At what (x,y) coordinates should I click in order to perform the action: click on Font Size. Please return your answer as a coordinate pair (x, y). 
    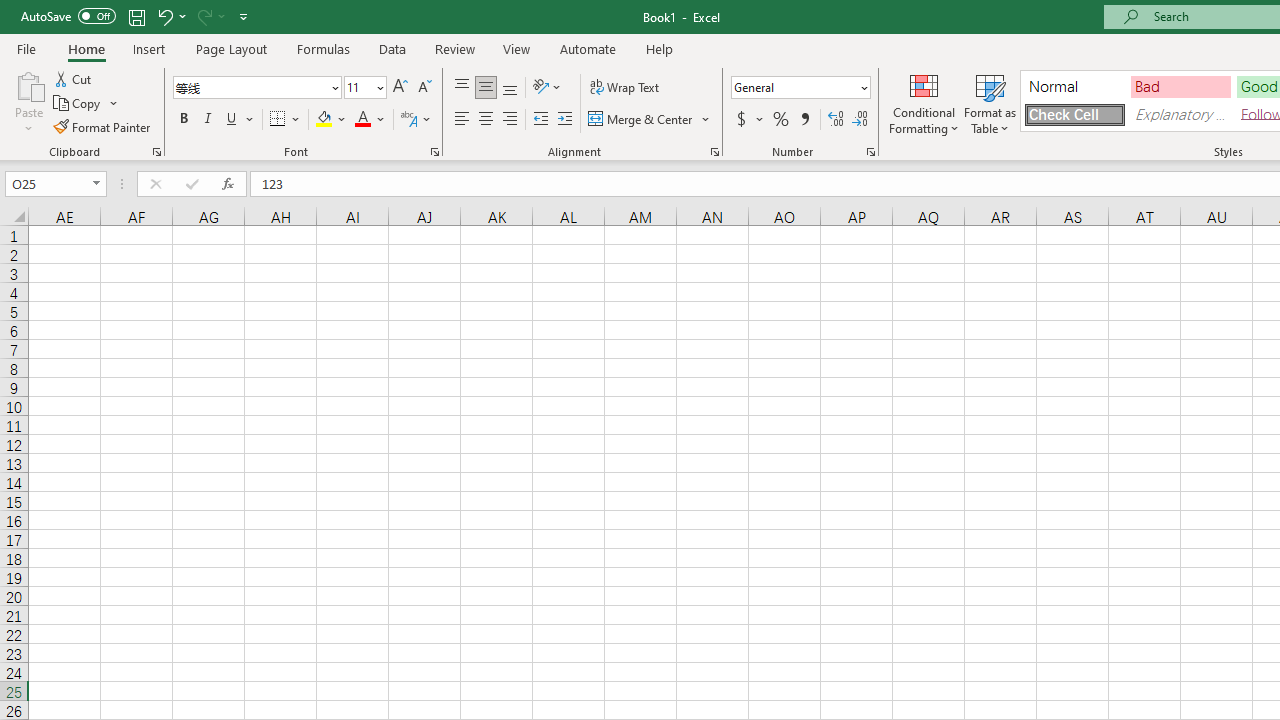
    Looking at the image, I should click on (358, 87).